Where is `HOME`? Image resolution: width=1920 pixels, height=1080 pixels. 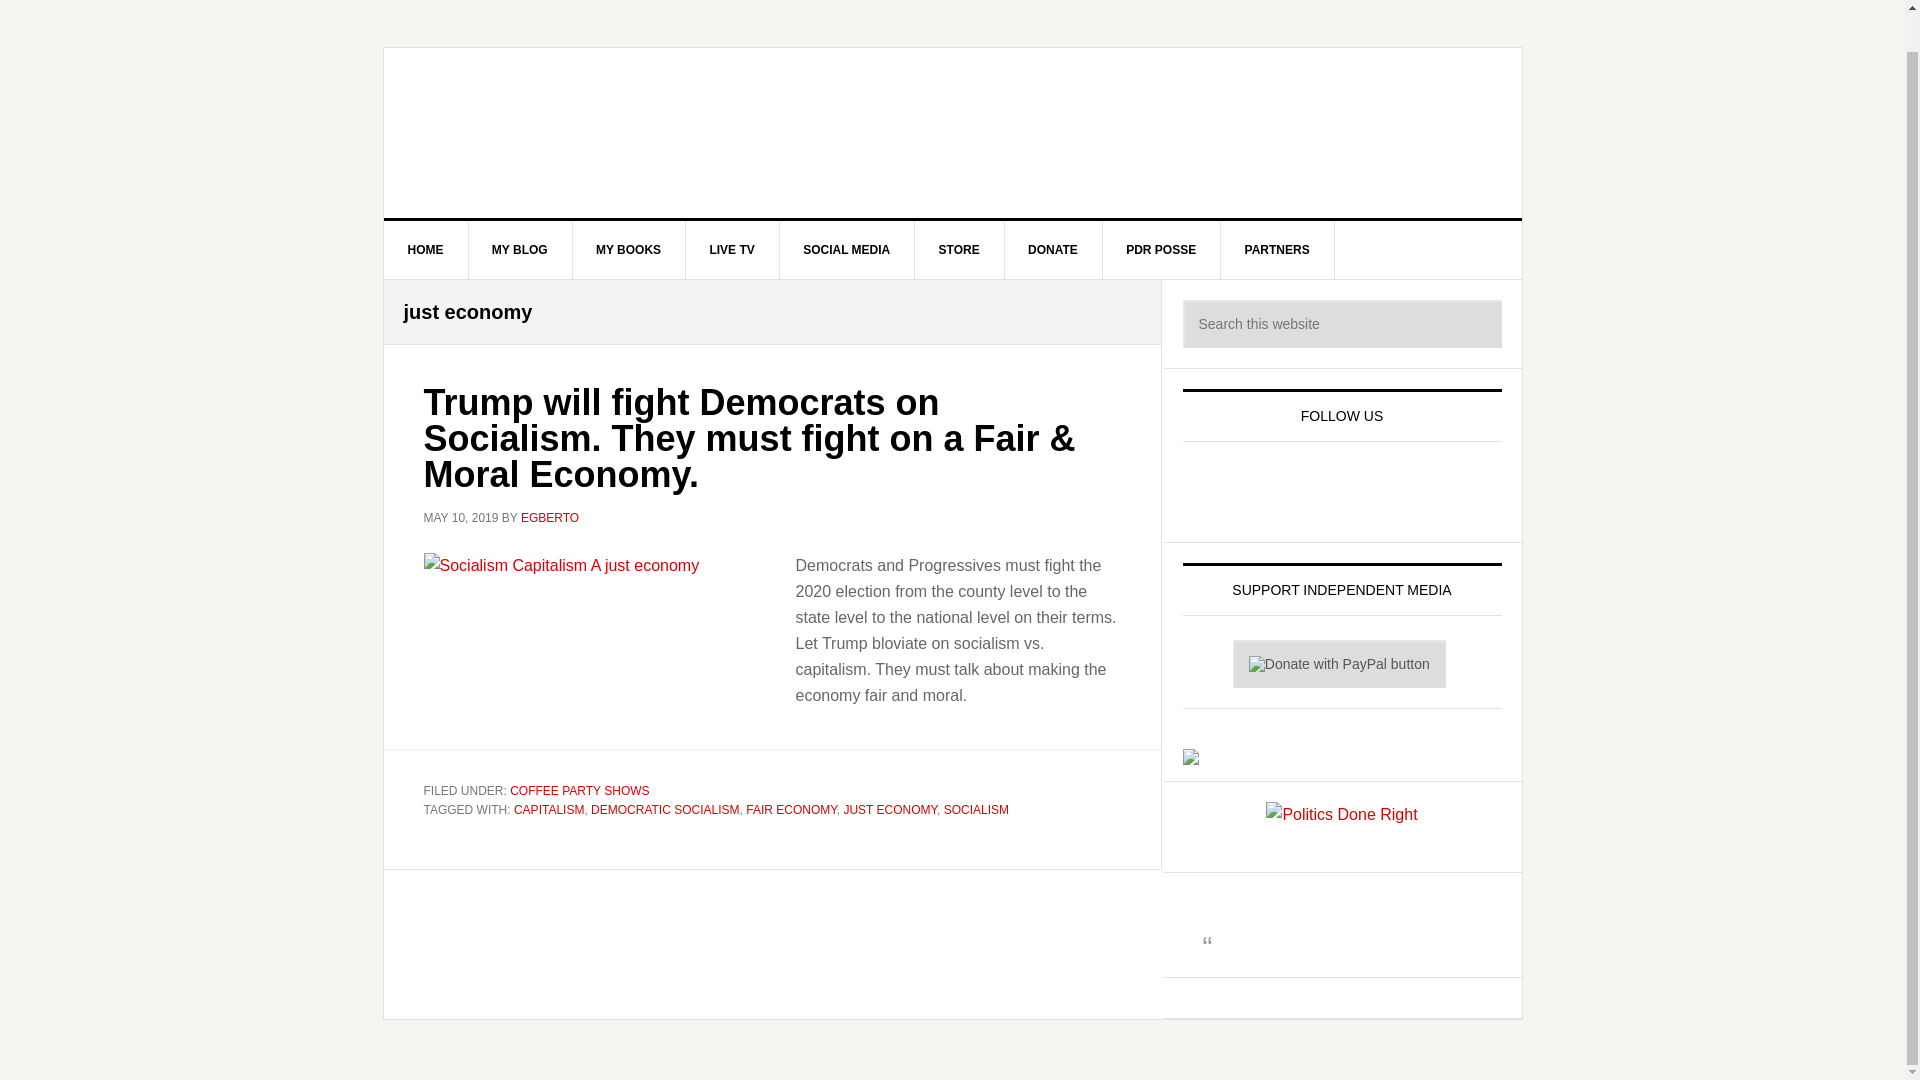 HOME is located at coordinates (426, 250).